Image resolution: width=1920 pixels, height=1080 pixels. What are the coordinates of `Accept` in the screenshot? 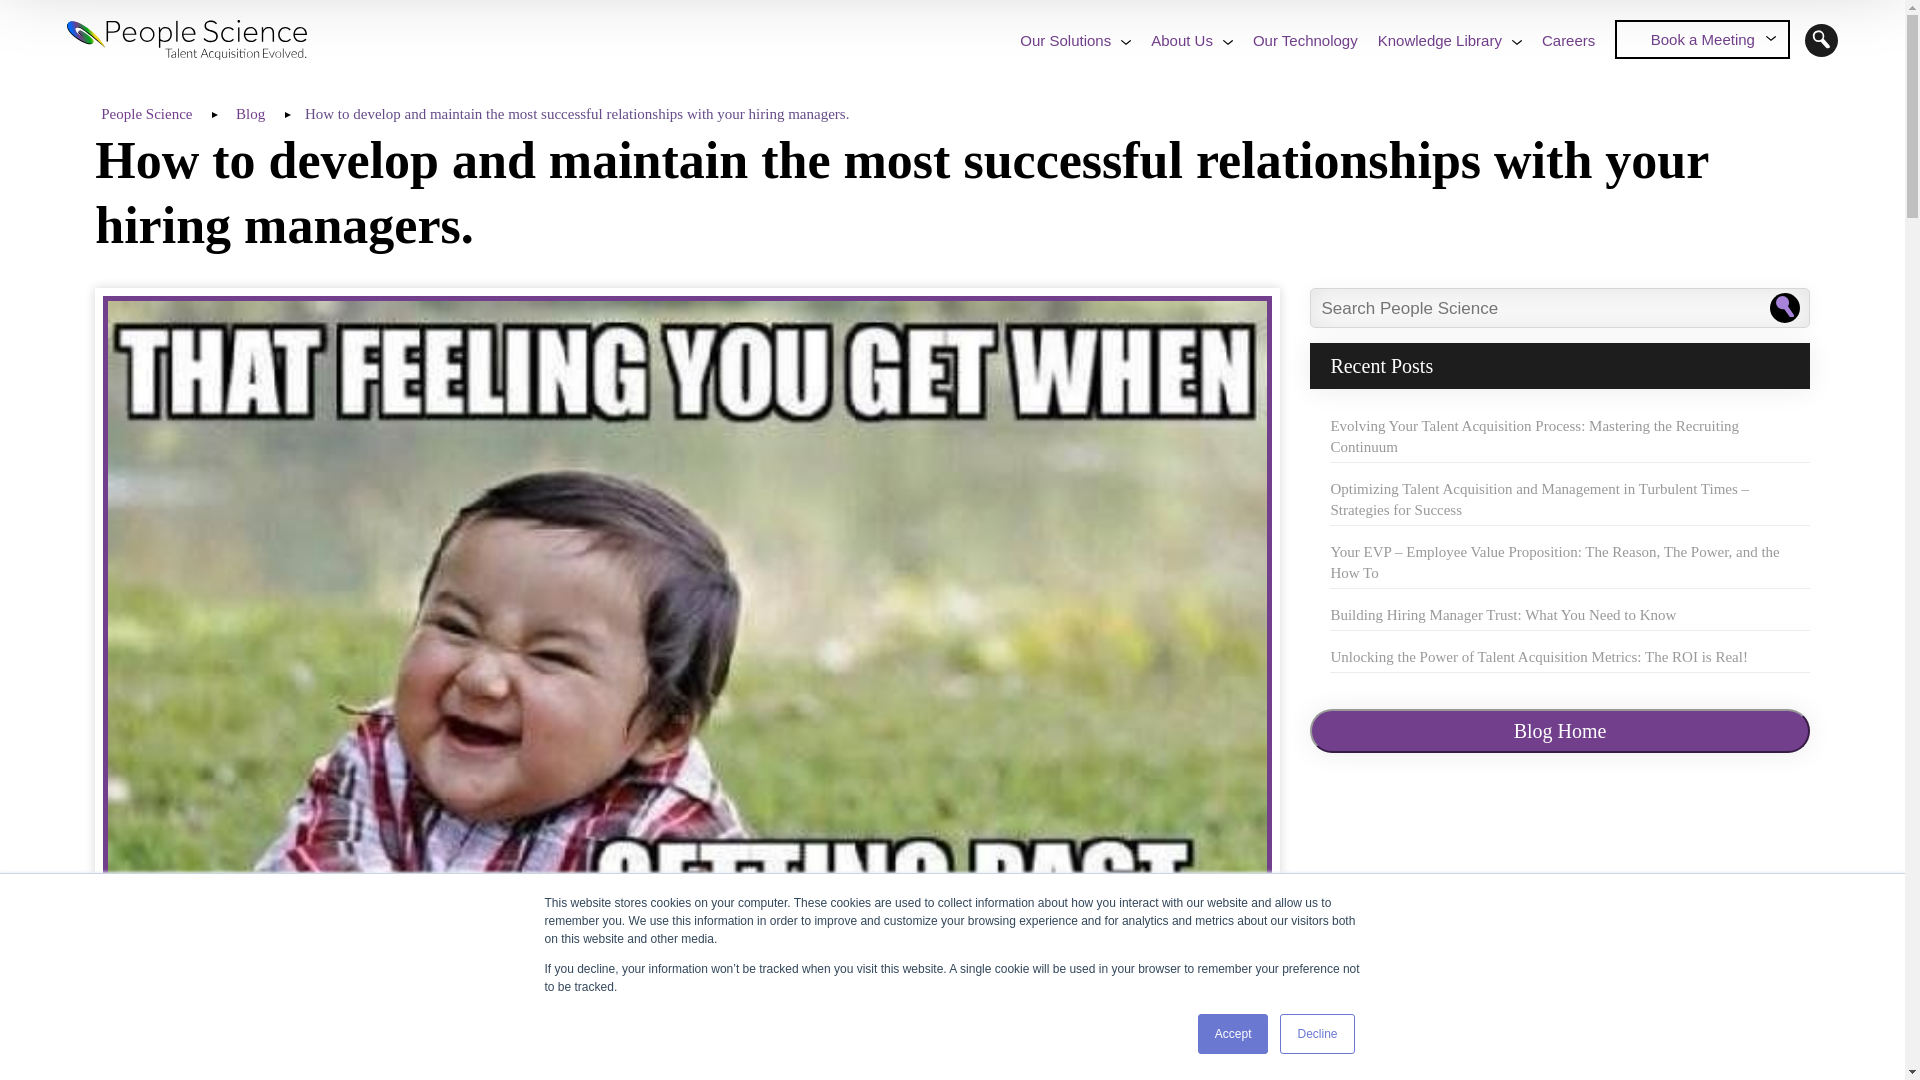 It's located at (1234, 1034).